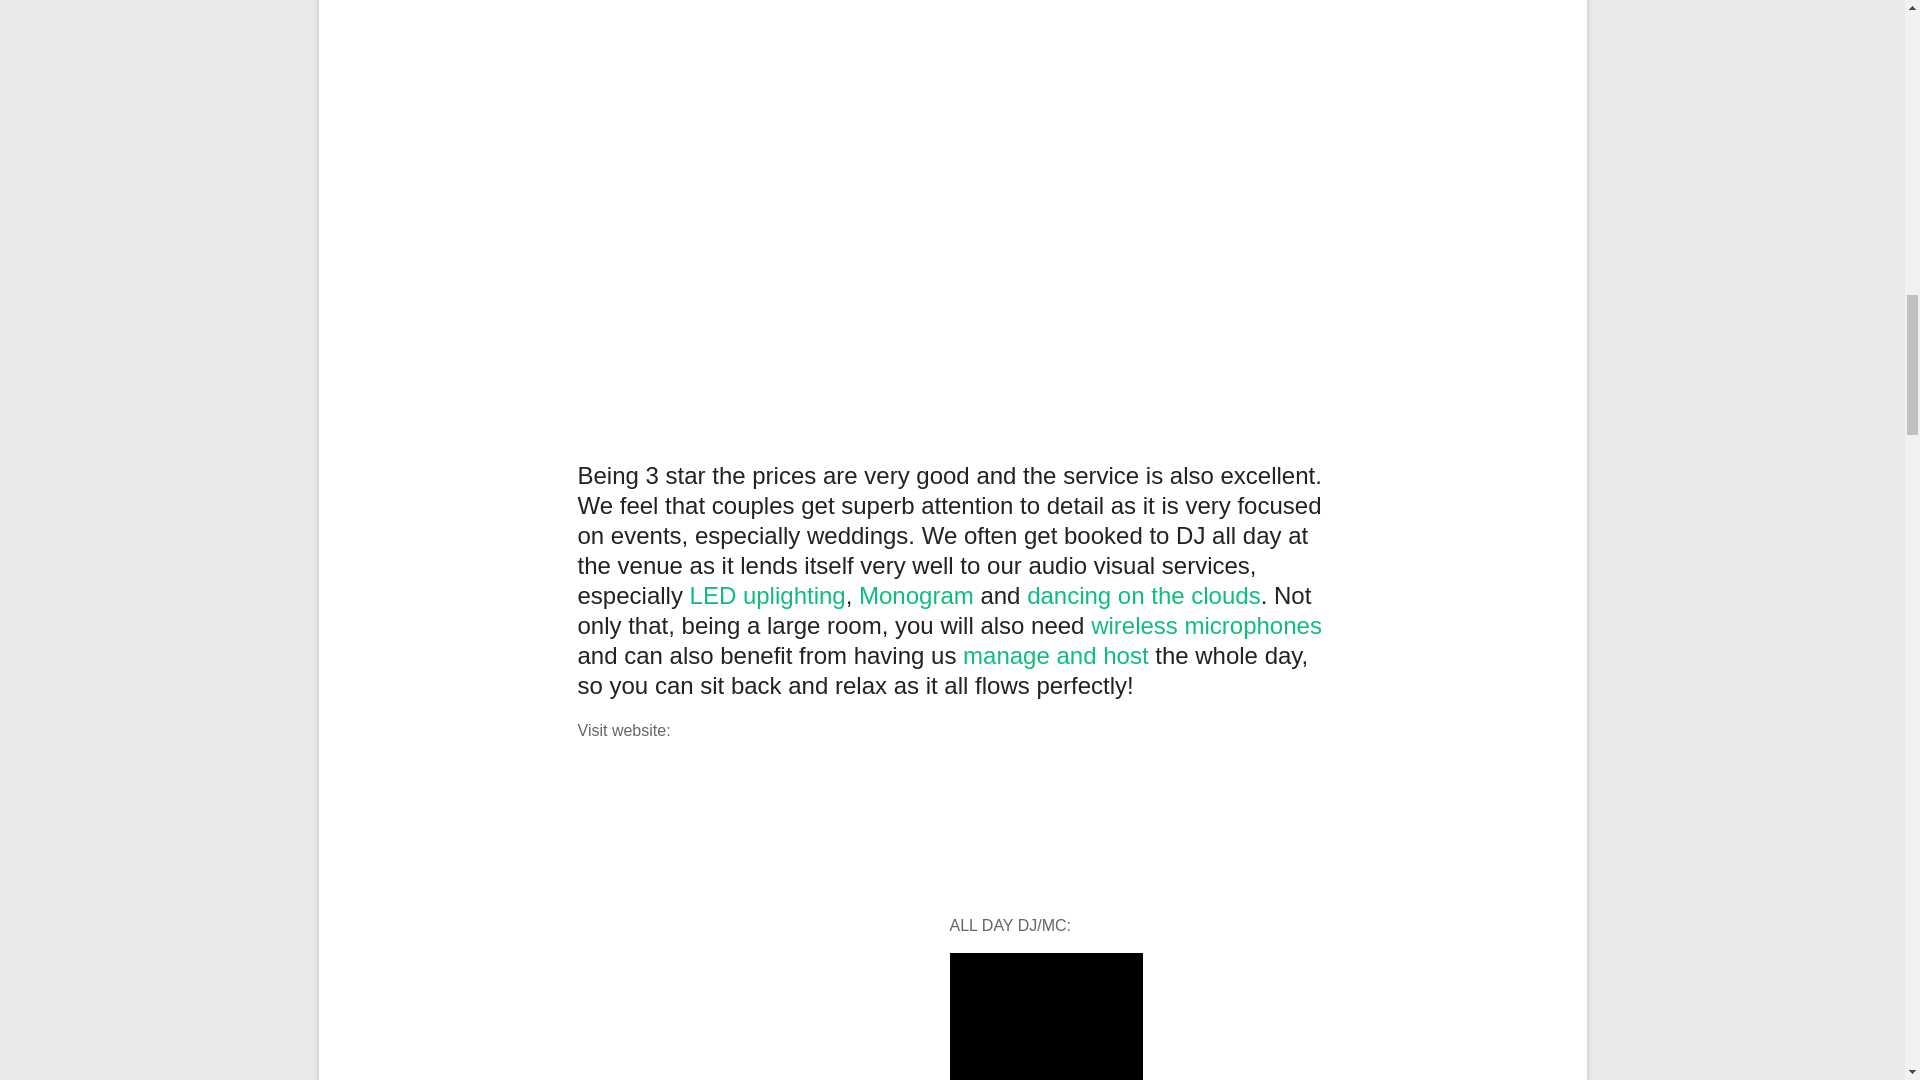 The height and width of the screenshot is (1080, 1920). What do you see at coordinates (1144, 596) in the screenshot?
I see `dancing on the clouds` at bounding box center [1144, 596].